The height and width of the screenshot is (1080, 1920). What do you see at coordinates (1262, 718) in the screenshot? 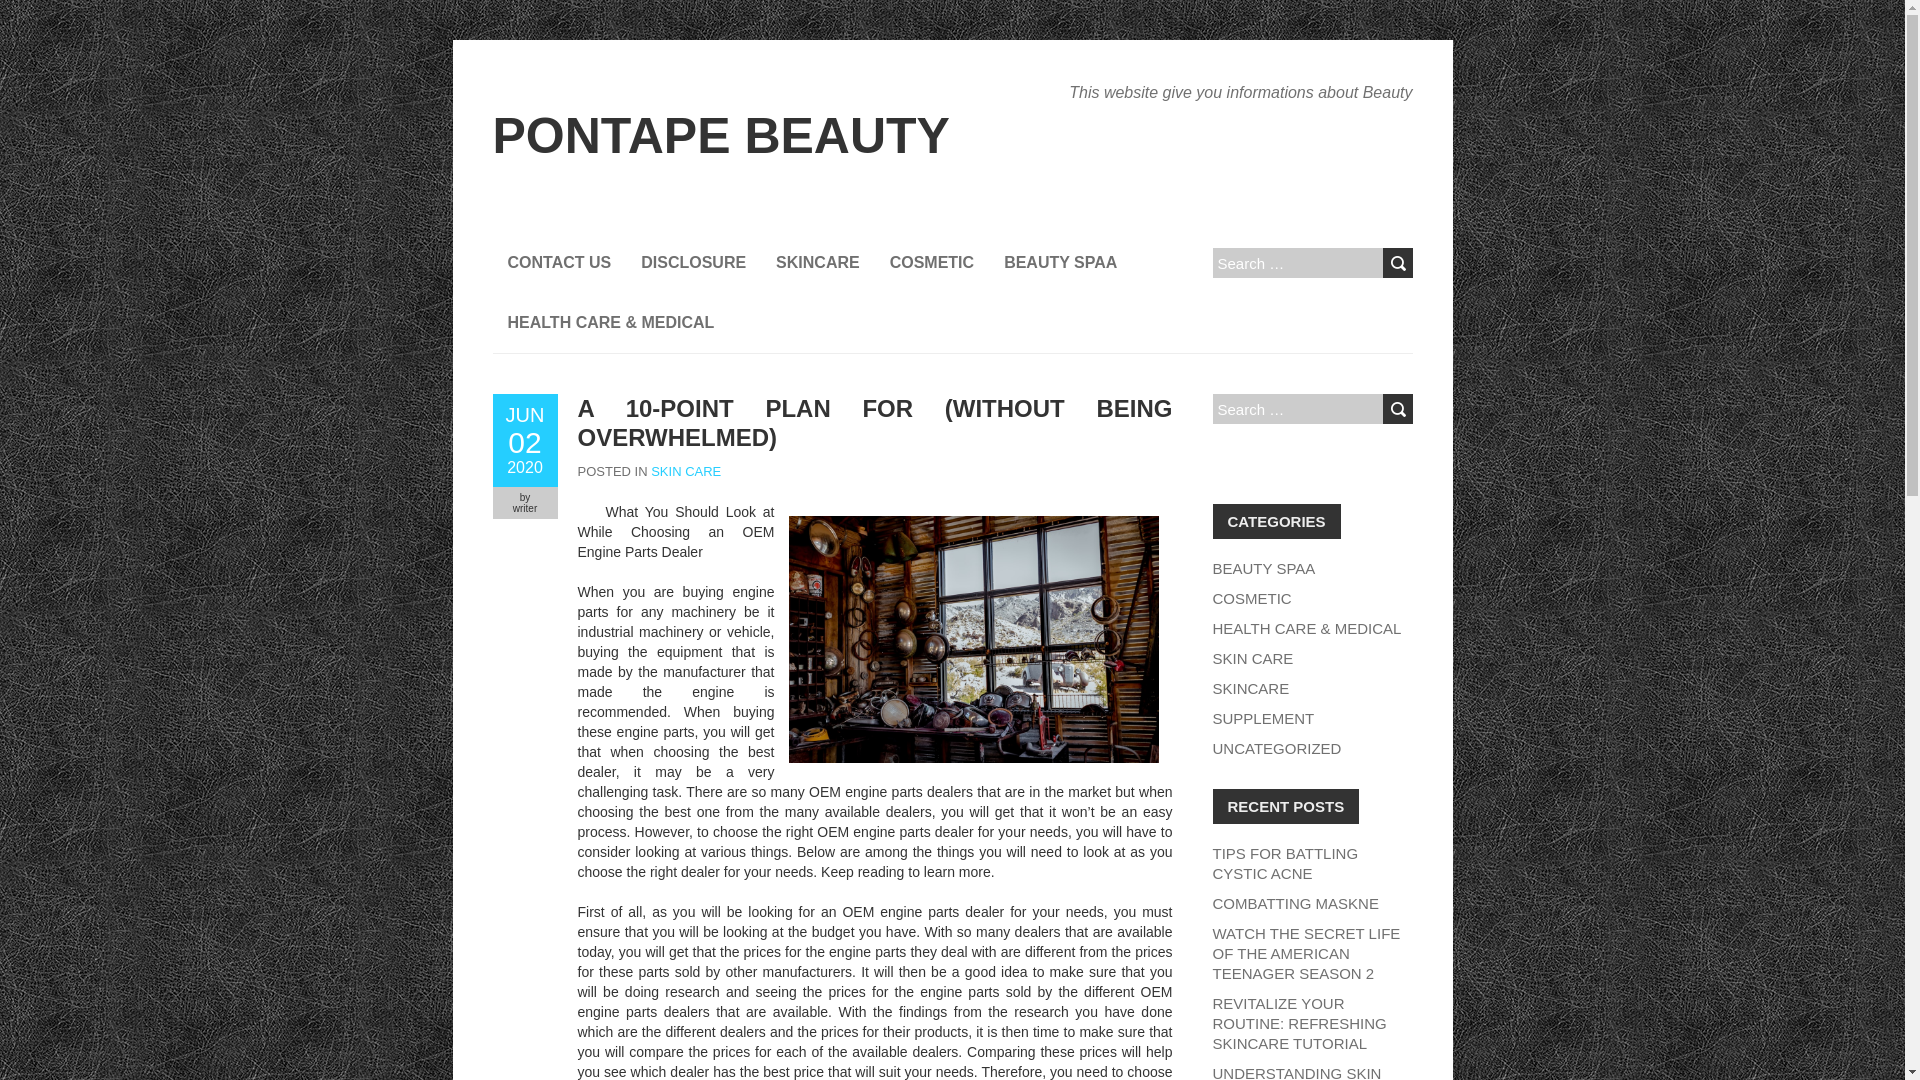
I see `DISCLOSURE` at bounding box center [1262, 718].